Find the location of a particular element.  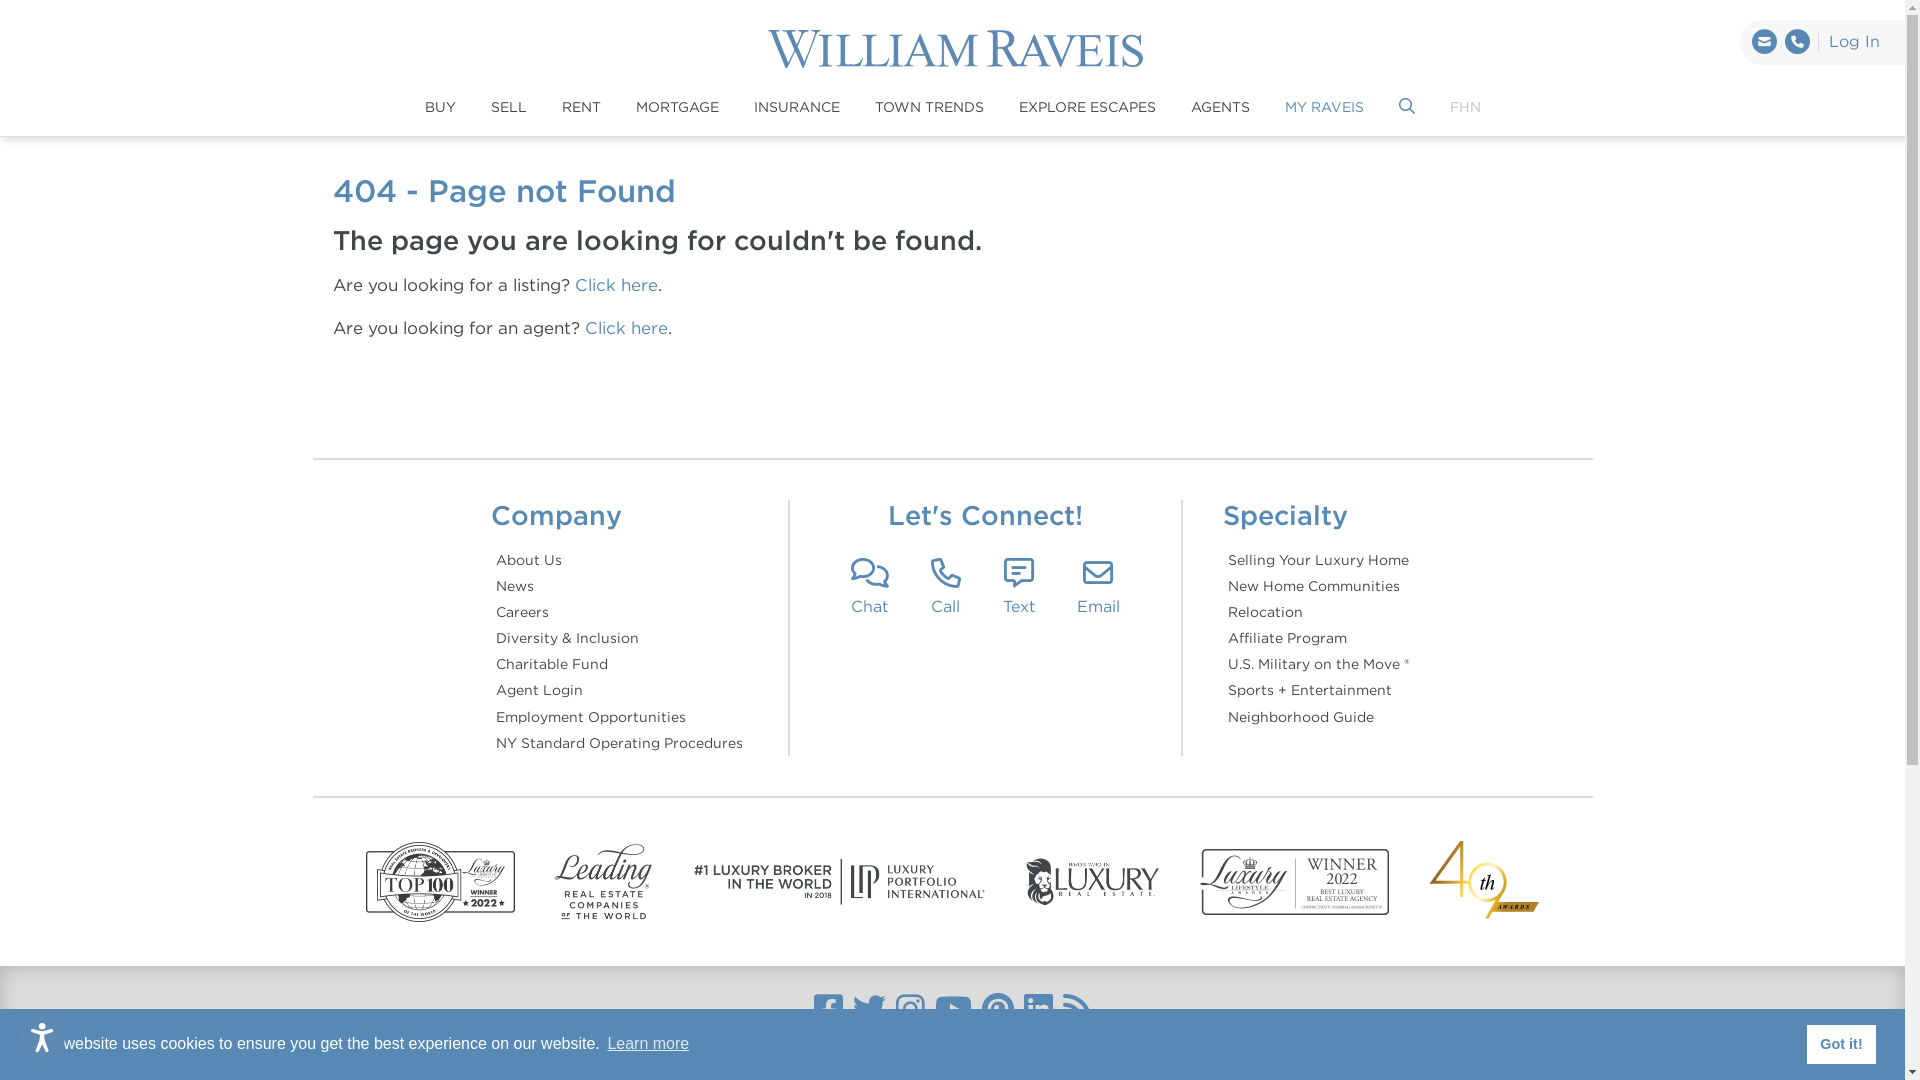

Call is located at coordinates (946, 587).